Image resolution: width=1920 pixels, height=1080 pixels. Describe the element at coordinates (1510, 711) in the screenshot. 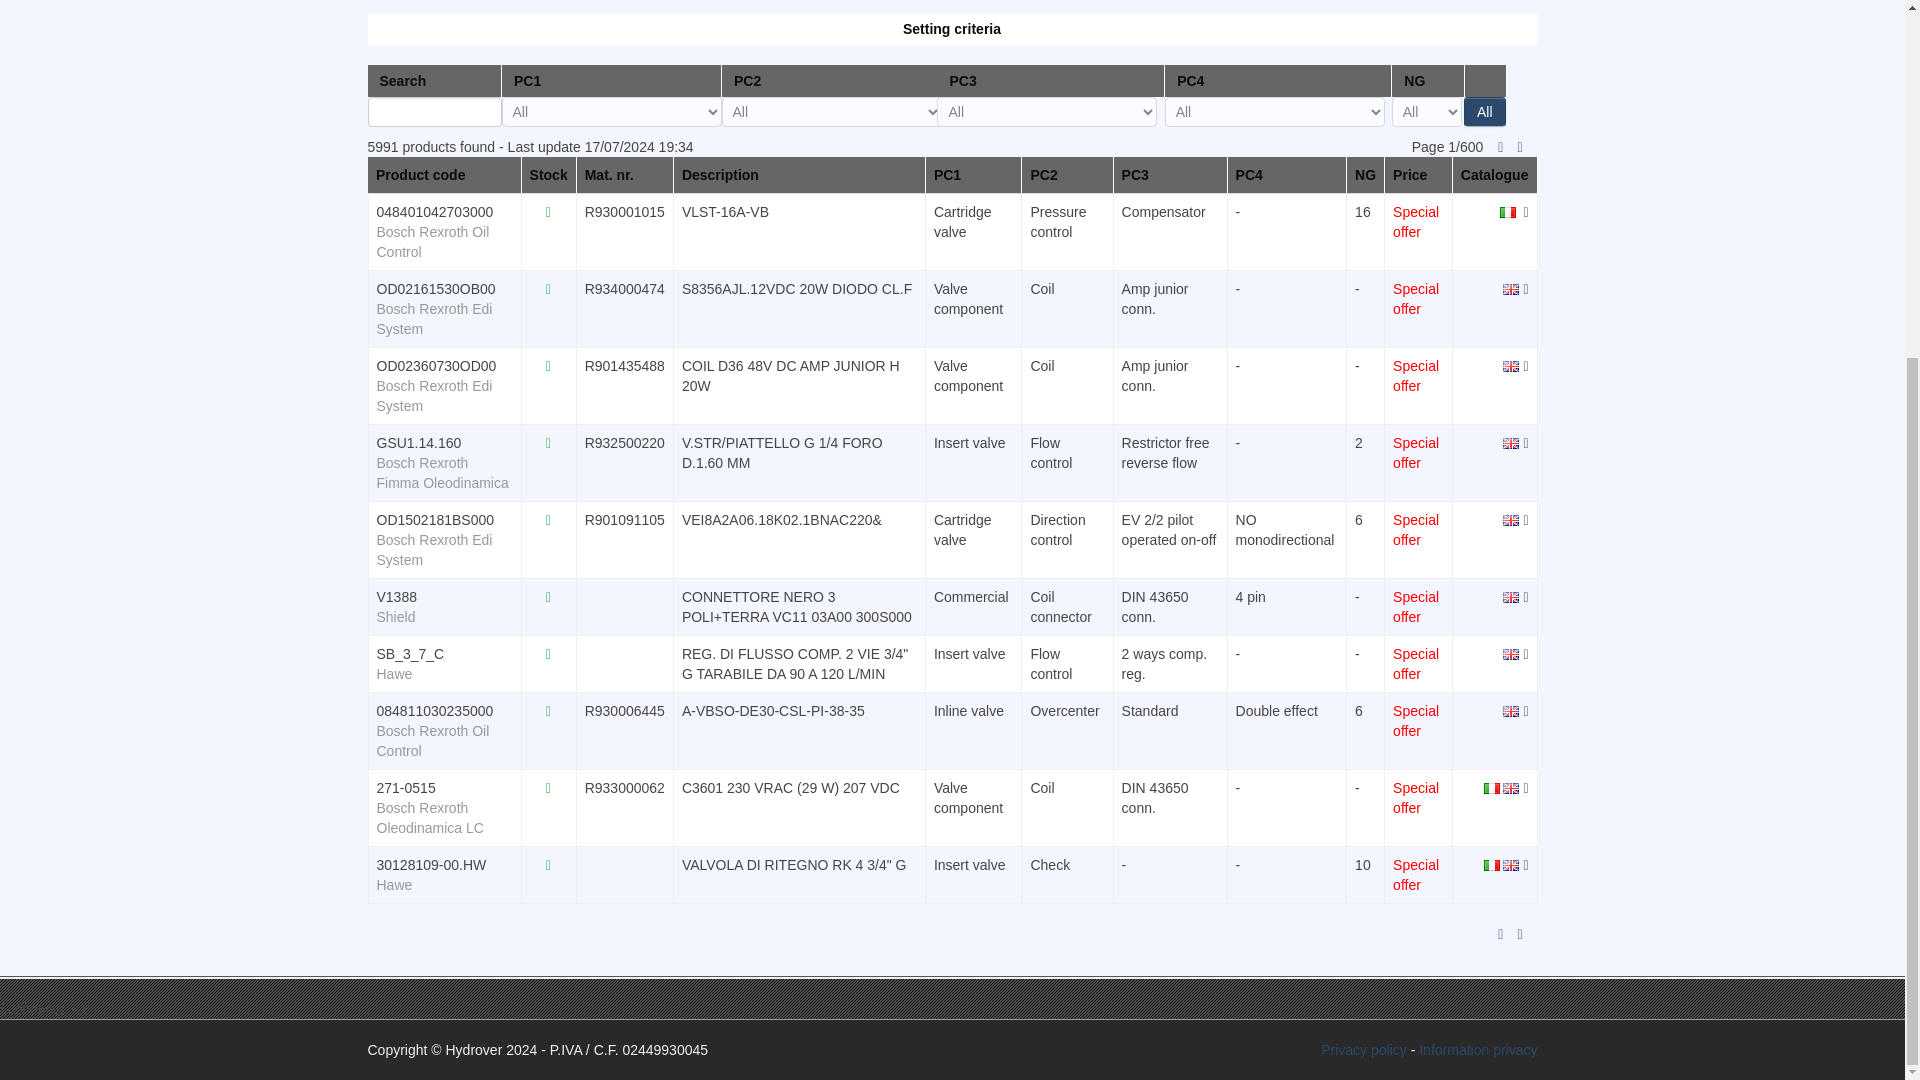

I see `Download pdf` at that location.